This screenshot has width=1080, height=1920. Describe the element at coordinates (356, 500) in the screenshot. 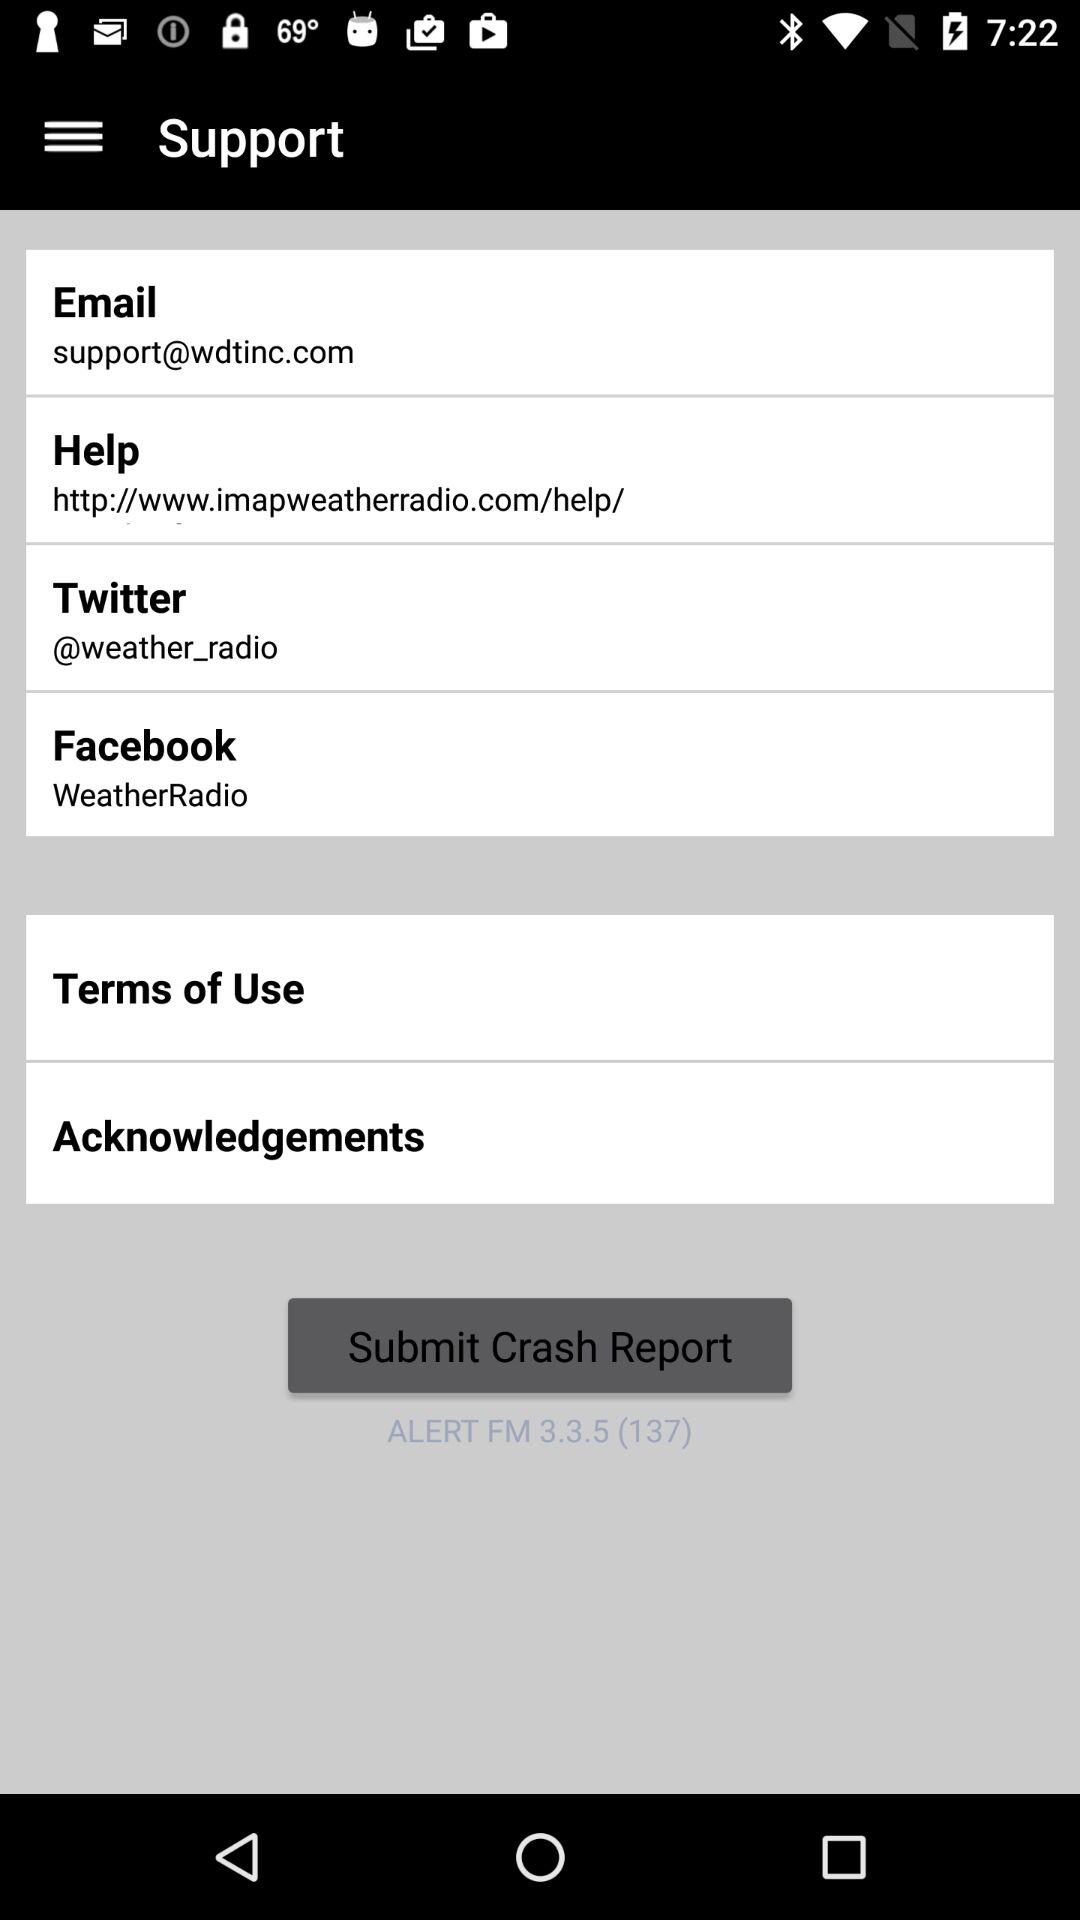

I see `launch the item above twitter item` at that location.